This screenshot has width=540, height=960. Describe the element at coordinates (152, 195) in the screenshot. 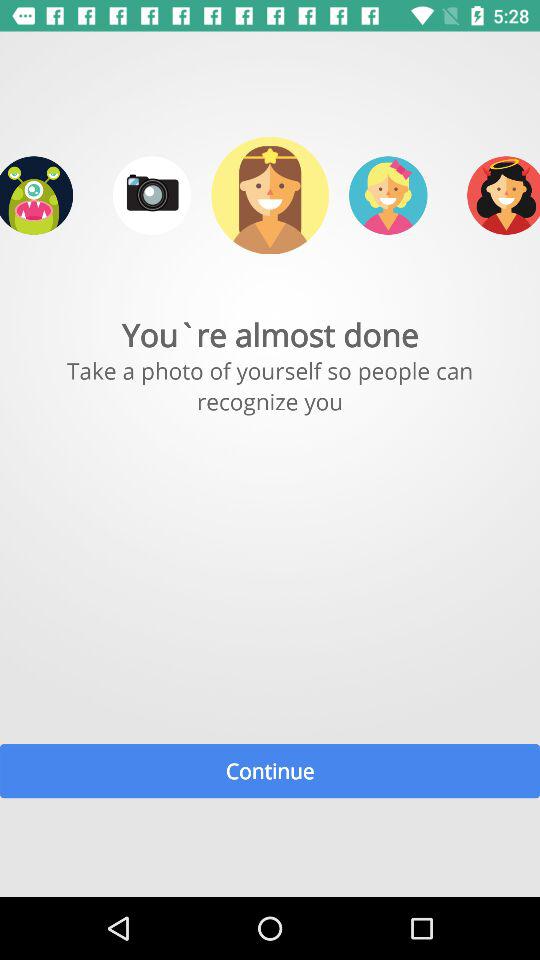

I see `take a photo of yourself` at that location.